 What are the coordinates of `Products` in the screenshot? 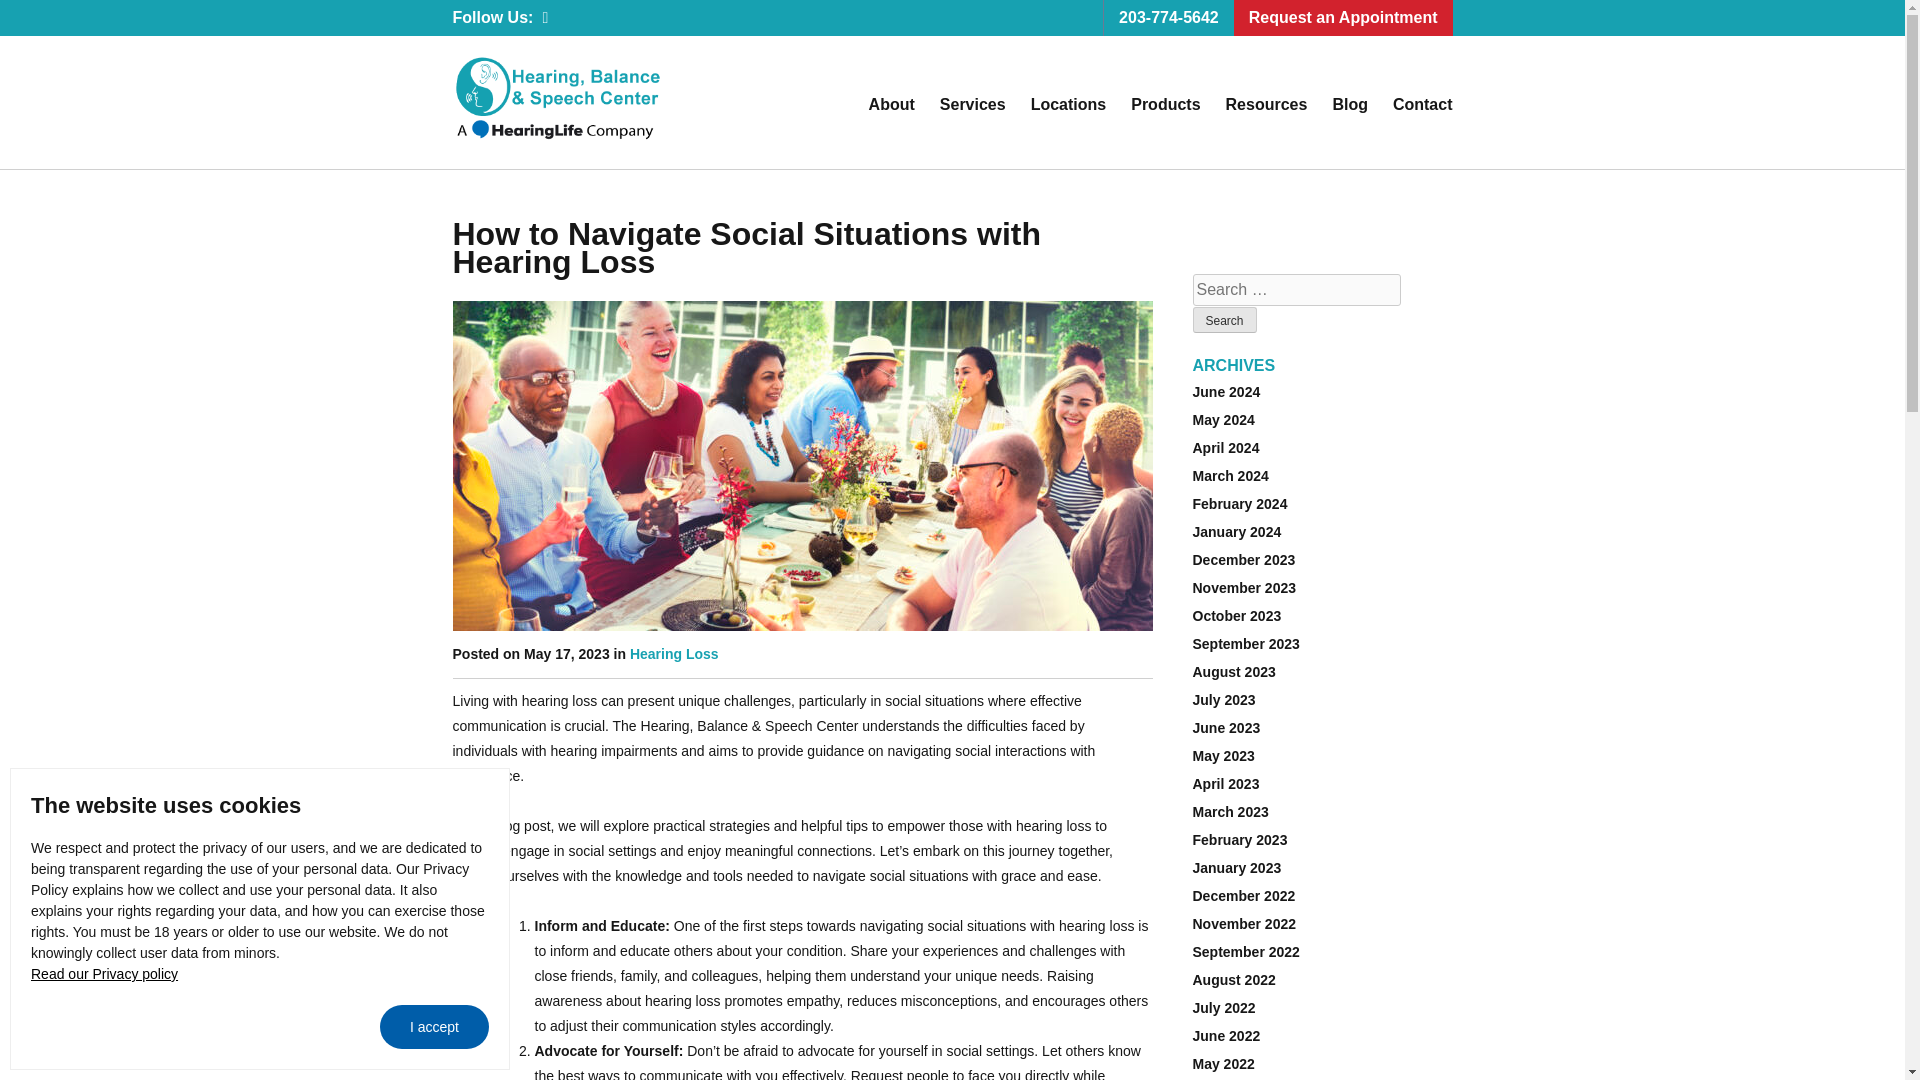 It's located at (1165, 105).